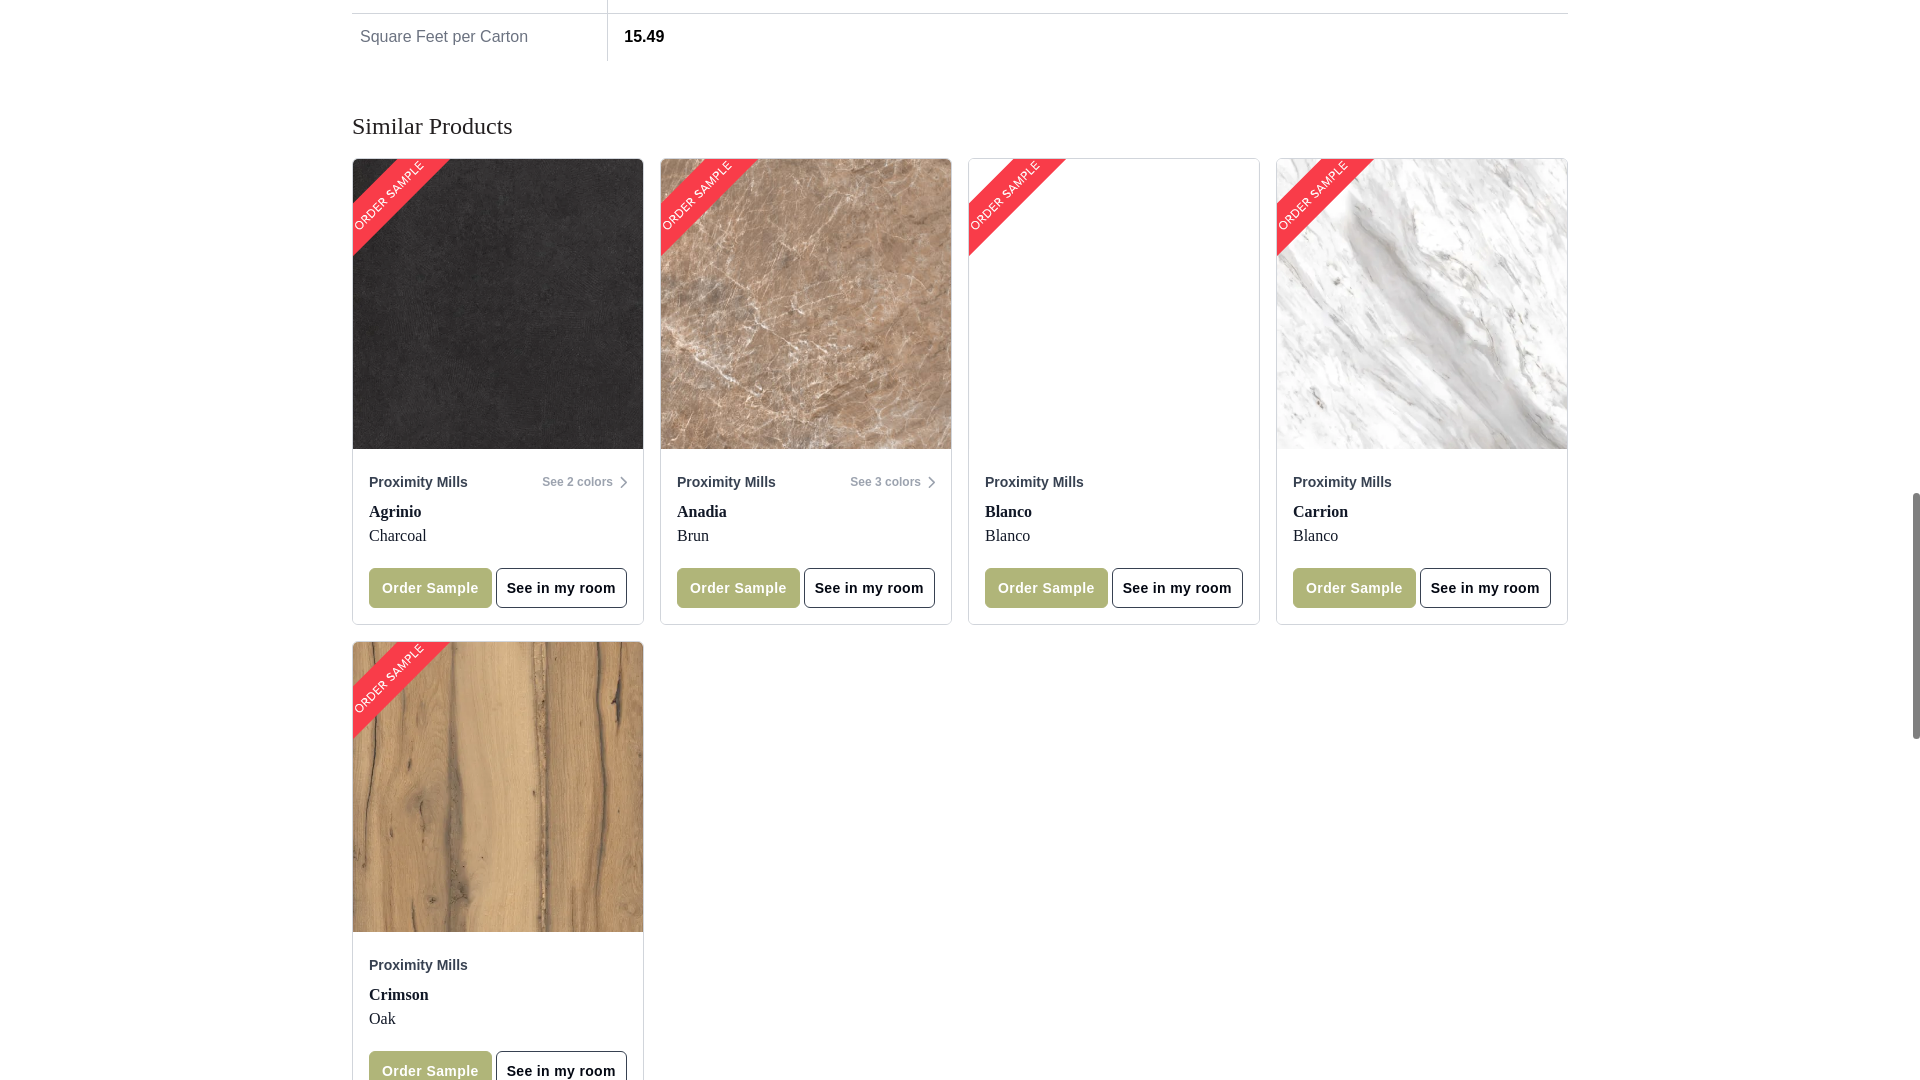 The image size is (1920, 1080). Describe the element at coordinates (498, 304) in the screenshot. I see `Agrinio by Proximity Mills` at that location.